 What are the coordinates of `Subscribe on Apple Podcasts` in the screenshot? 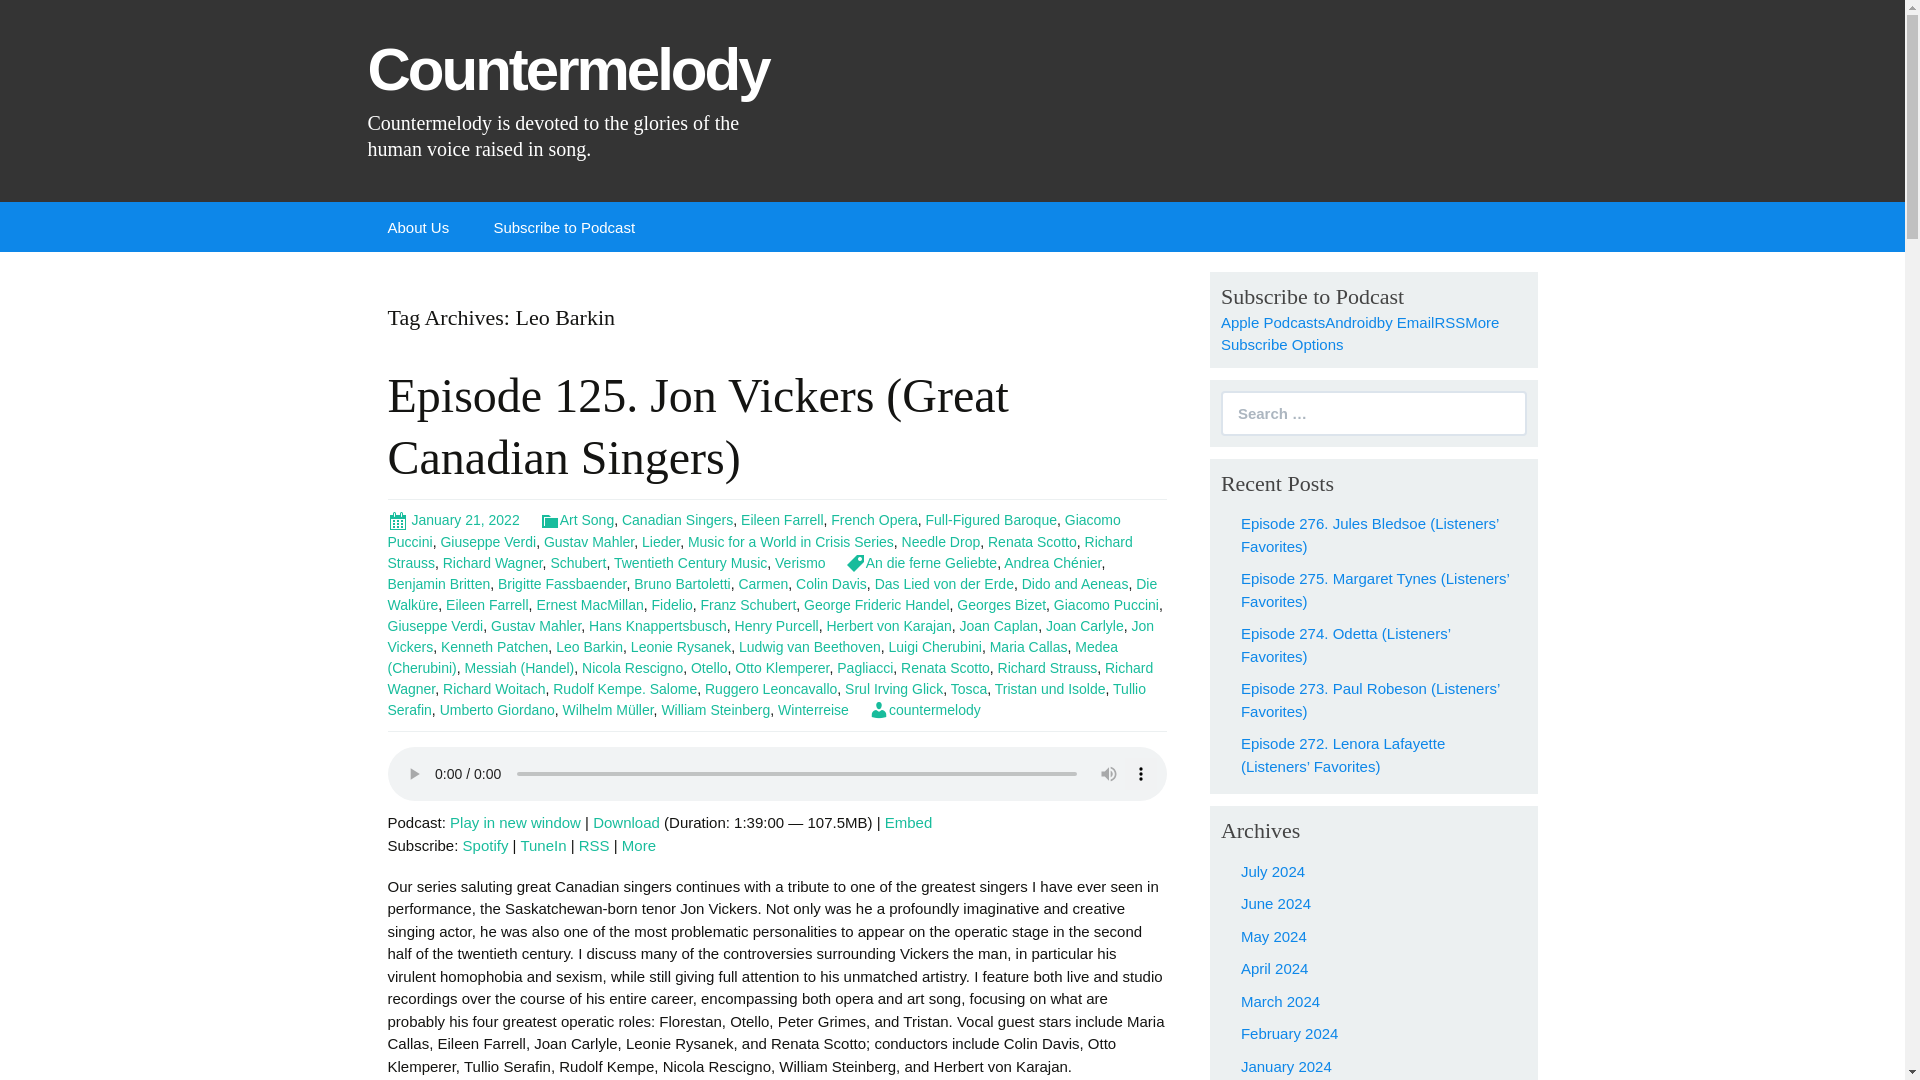 It's located at (1272, 322).